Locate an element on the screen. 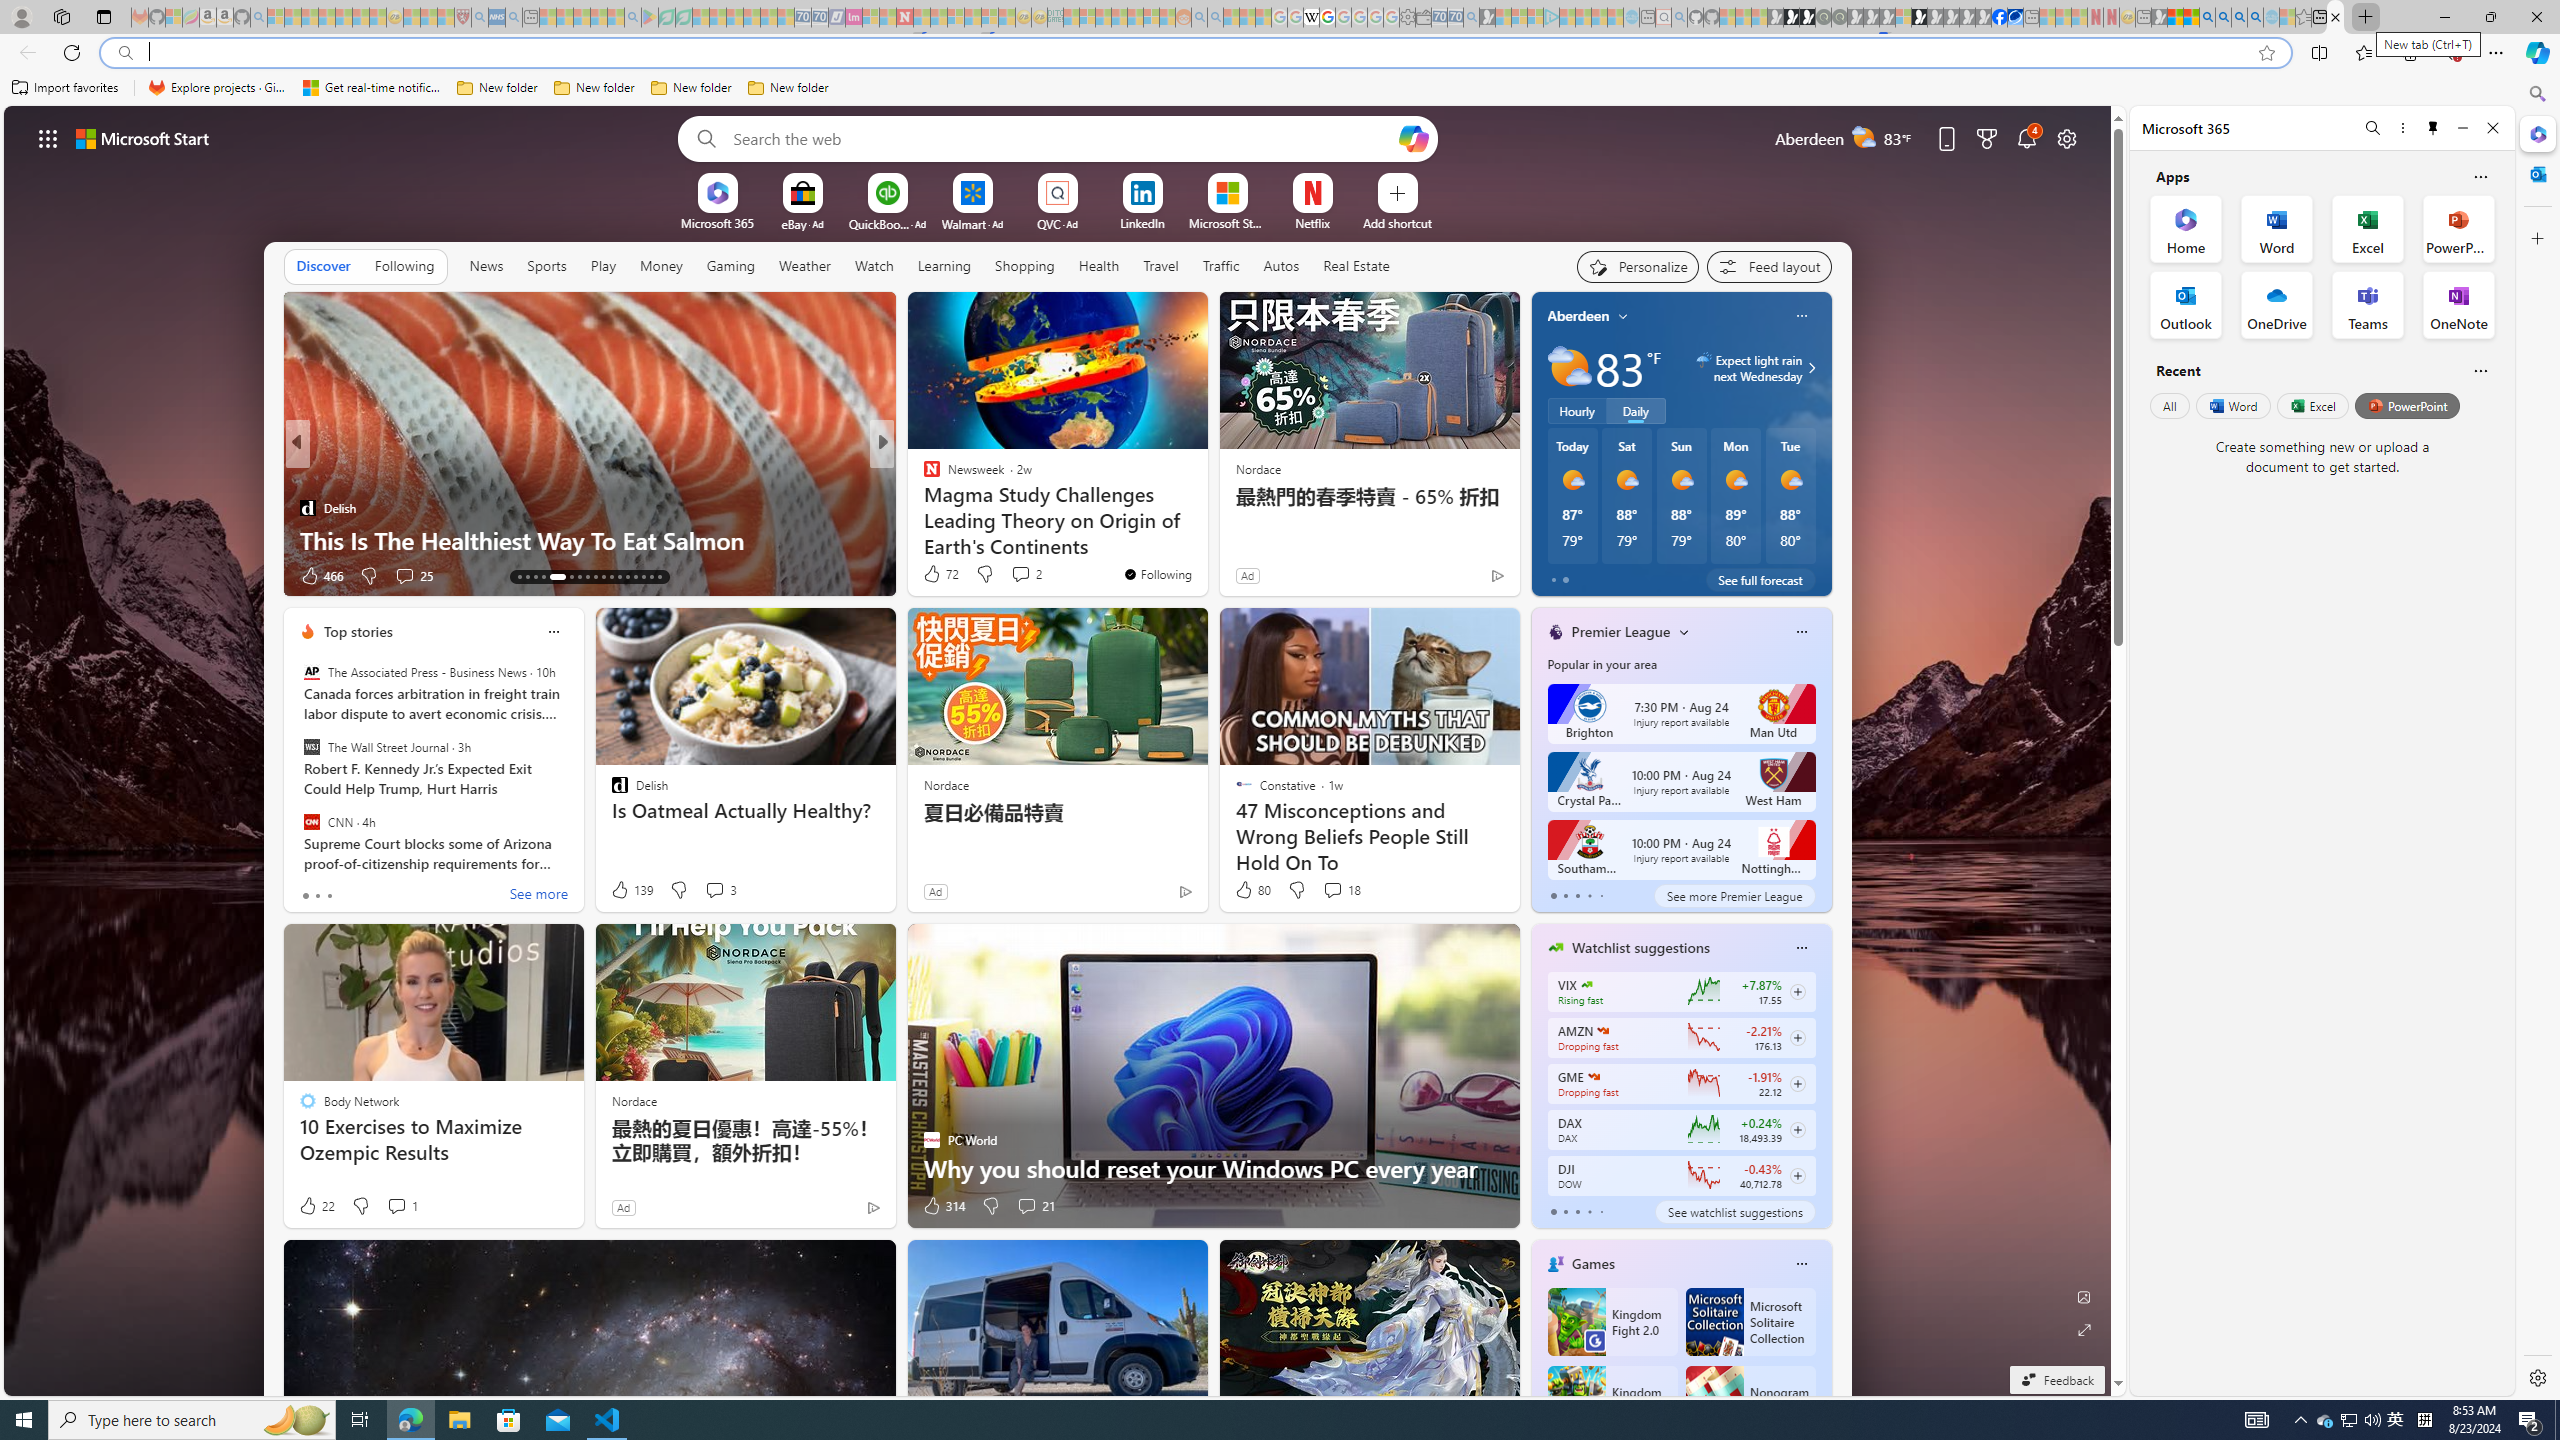  Cheap Hotels - Save70.com - Sleeping is located at coordinates (820, 17).